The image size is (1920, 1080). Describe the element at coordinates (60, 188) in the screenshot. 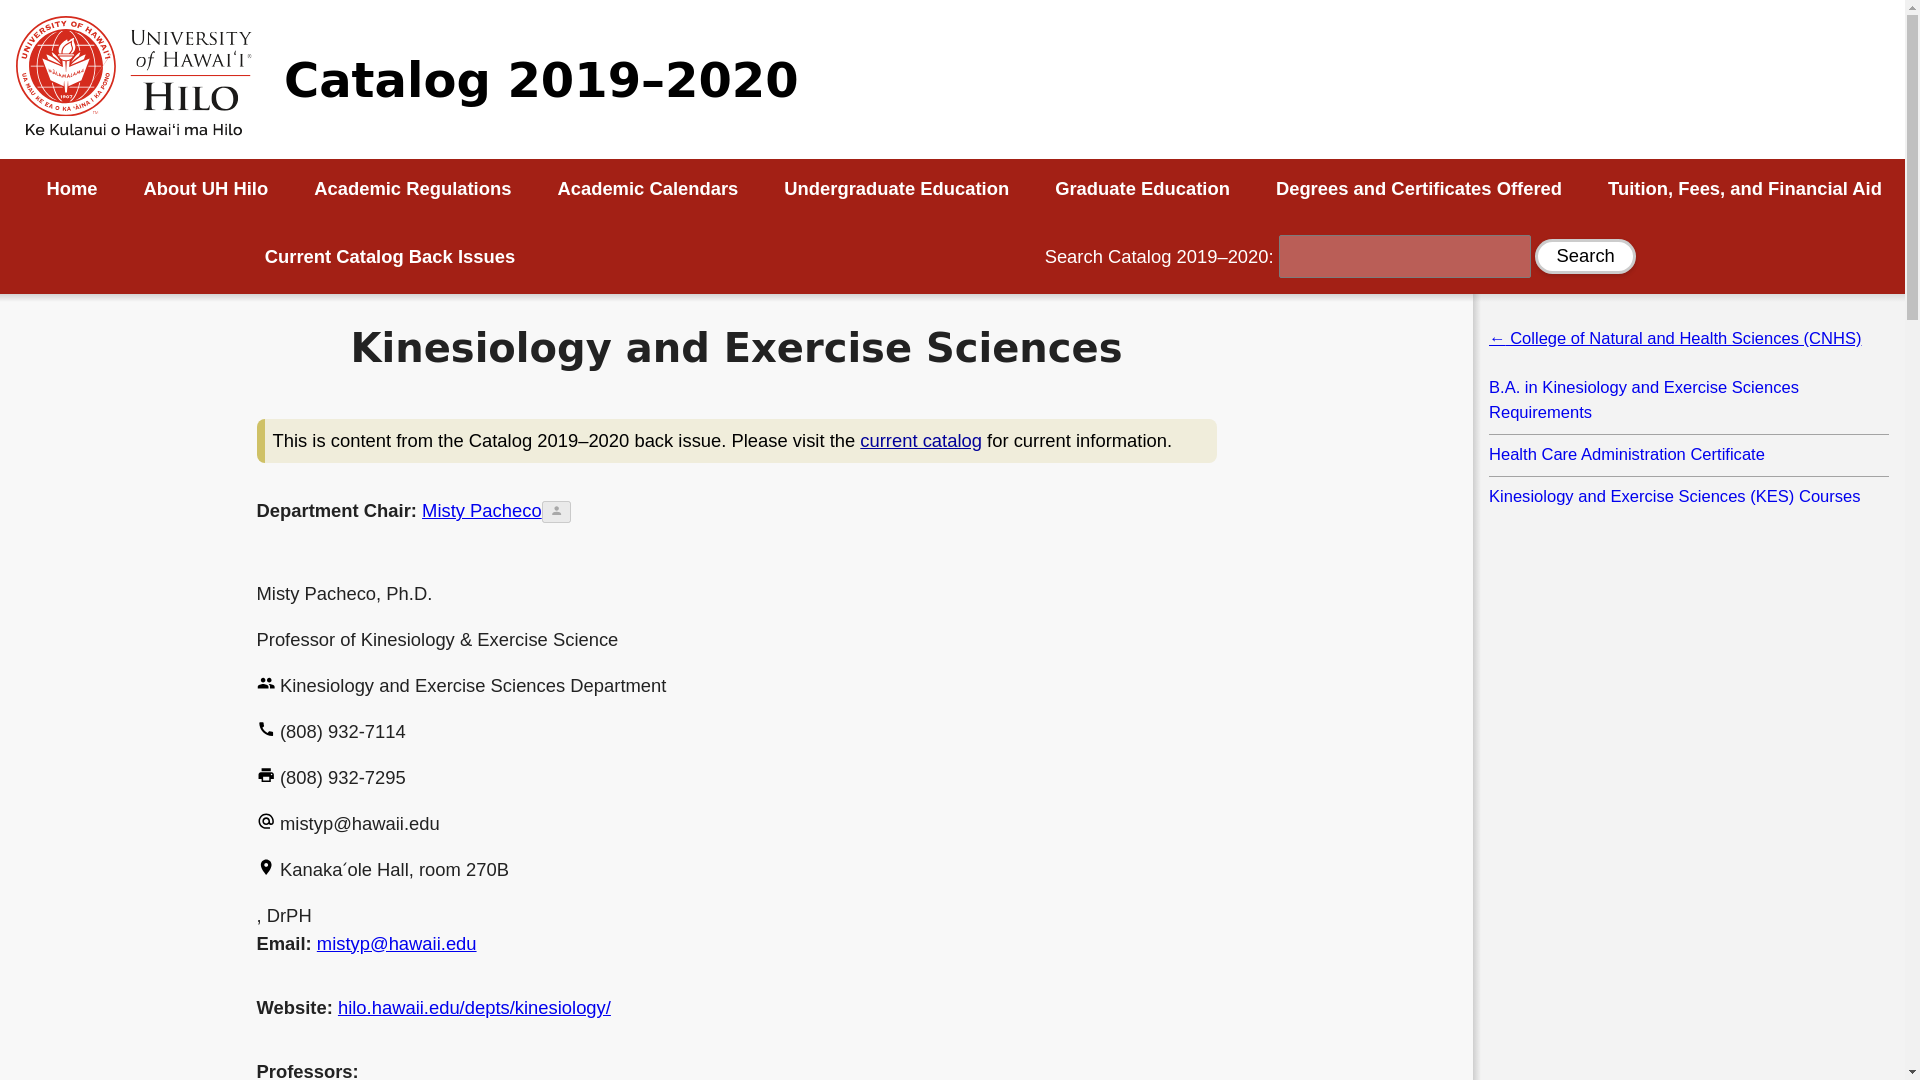

I see `Home` at that location.